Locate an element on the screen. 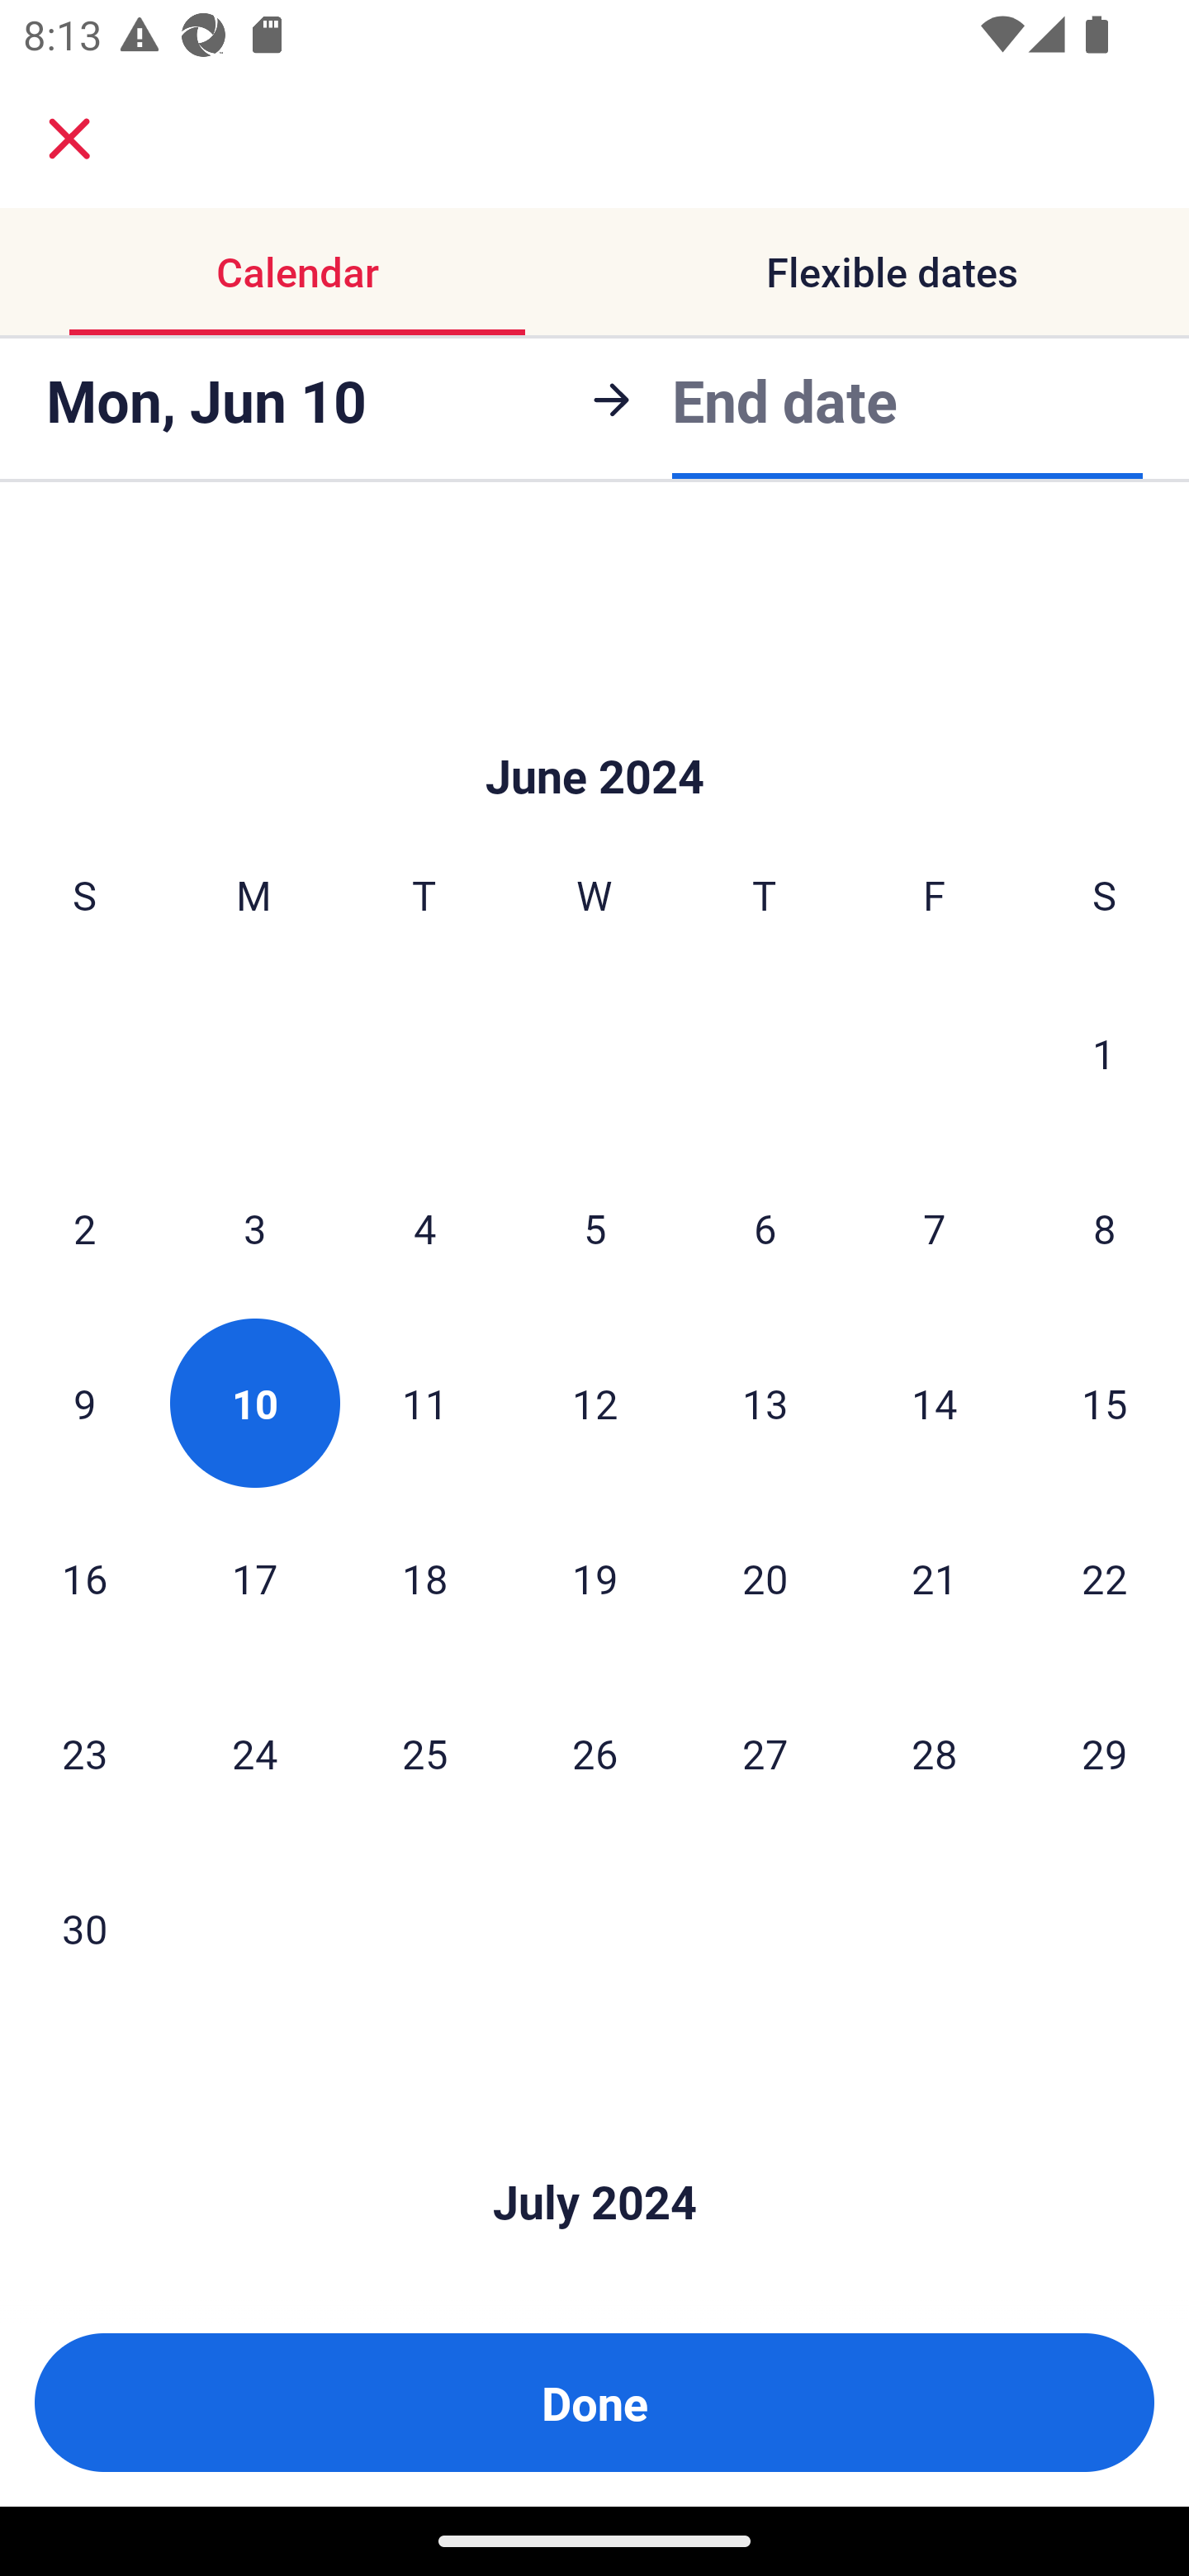 Image resolution: width=1189 pixels, height=2576 pixels. Flexible dates is located at coordinates (892, 271).